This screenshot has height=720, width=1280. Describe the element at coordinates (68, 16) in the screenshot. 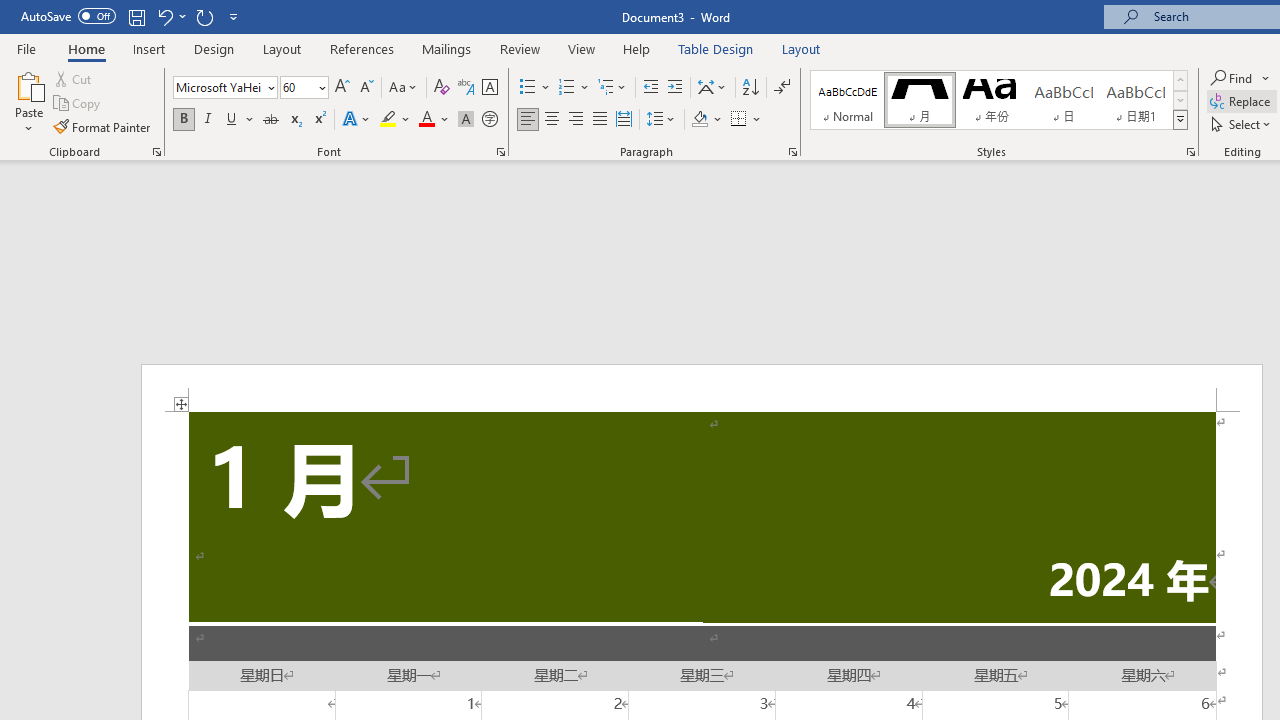

I see `AutoSave` at that location.